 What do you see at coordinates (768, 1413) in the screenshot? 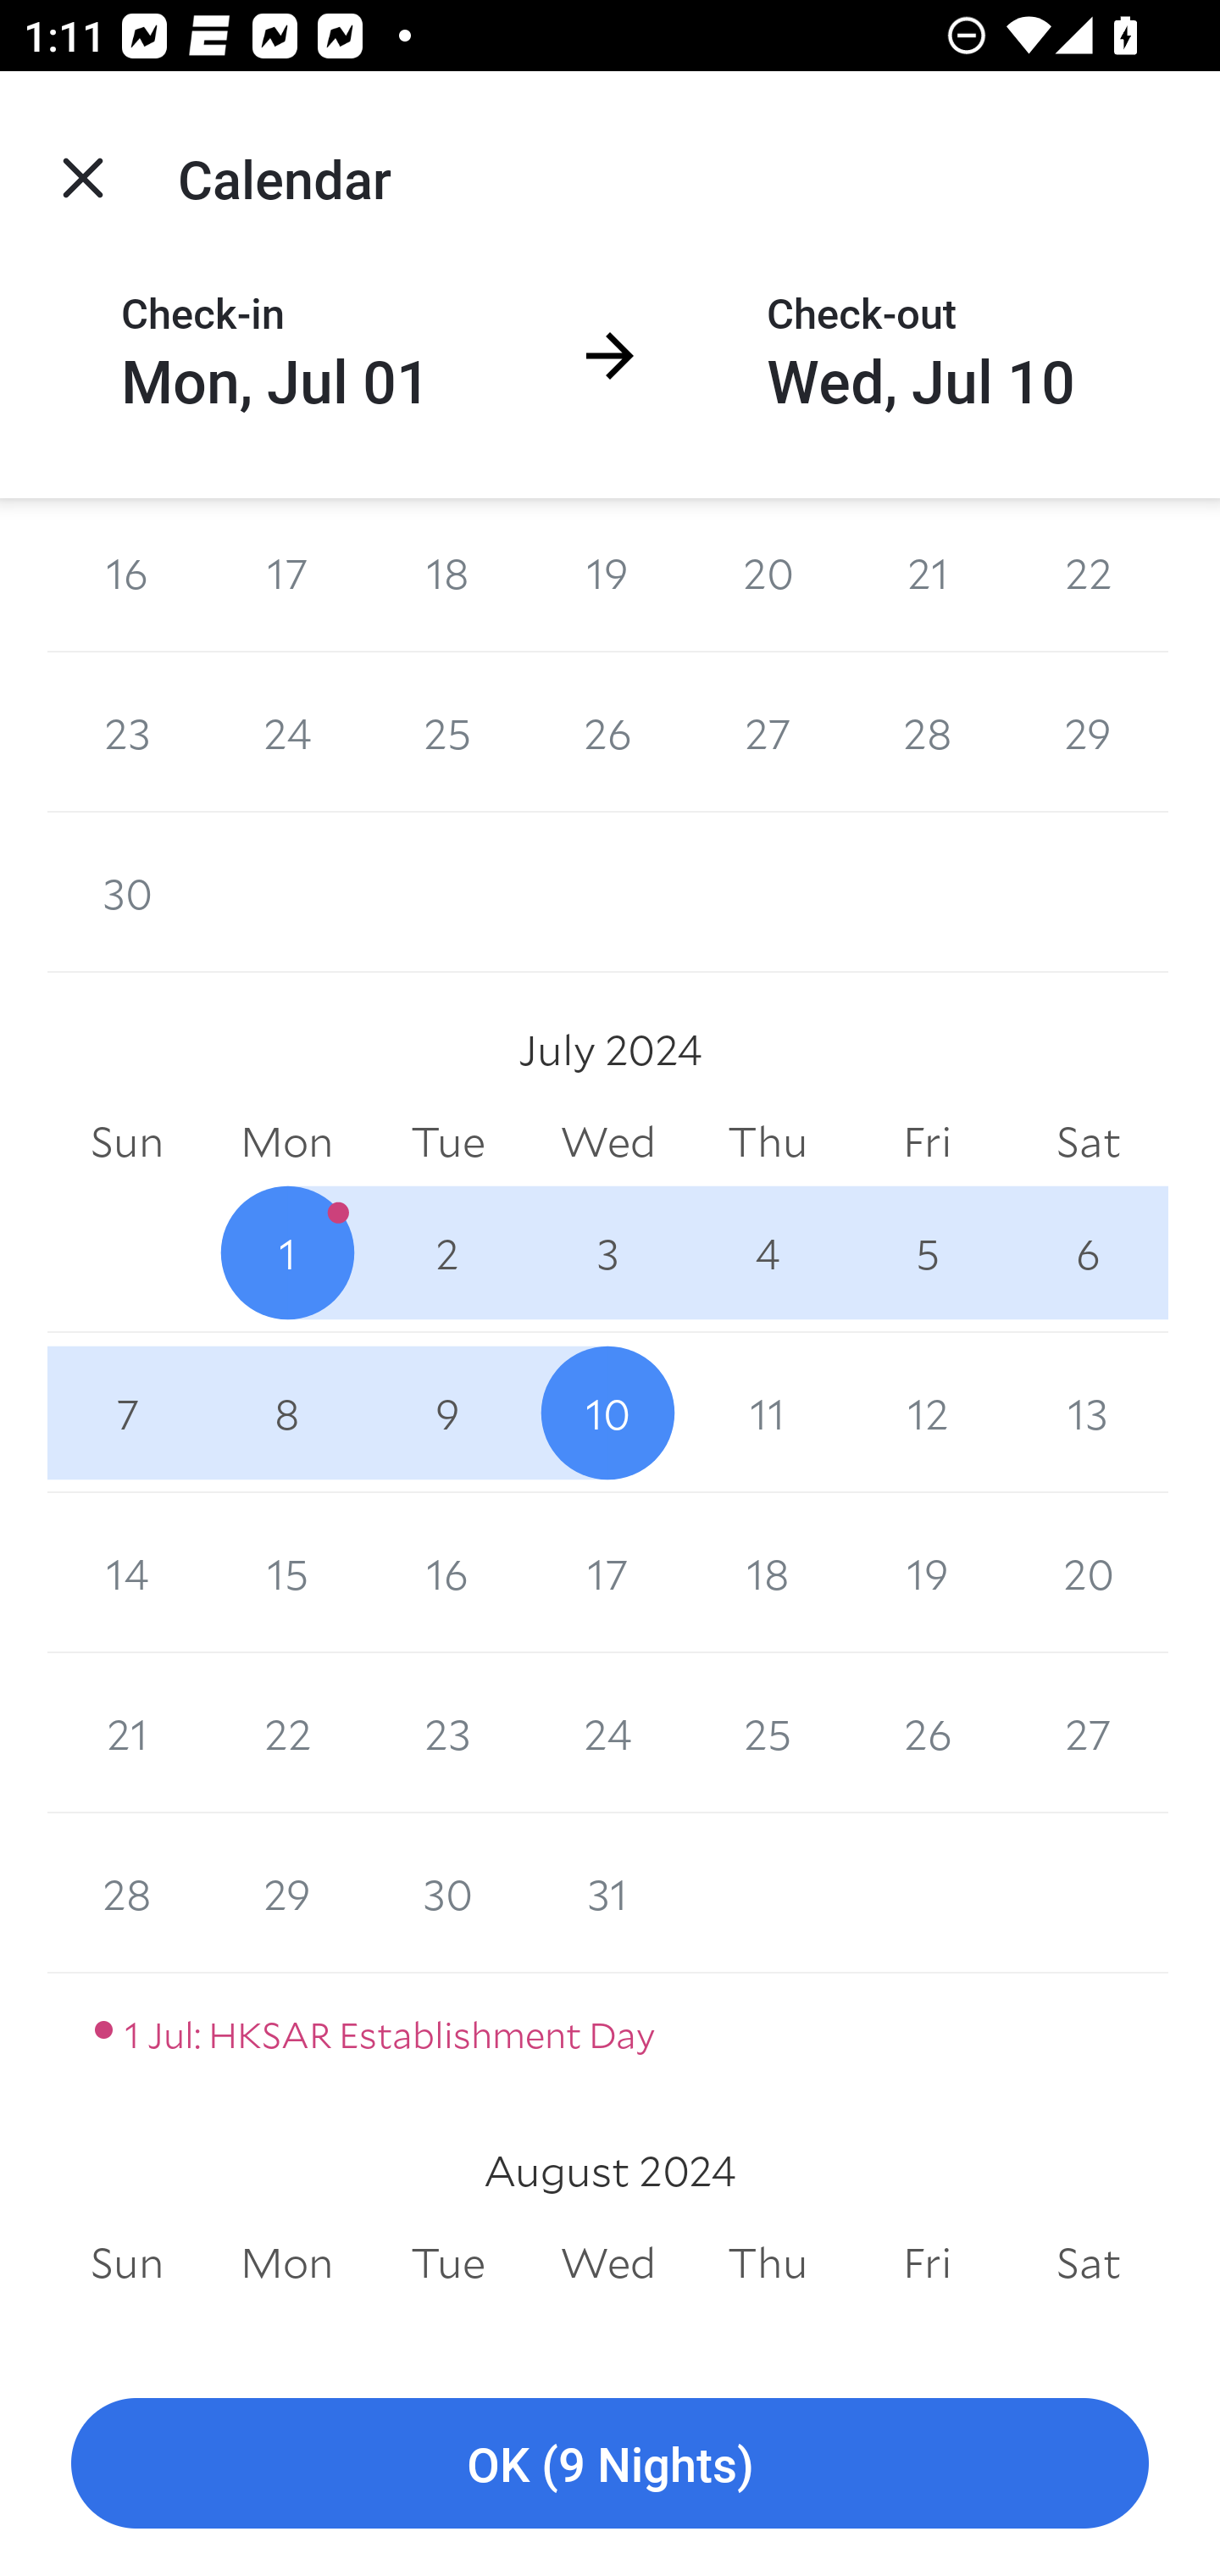
I see `11 11 July 2024` at bounding box center [768, 1413].